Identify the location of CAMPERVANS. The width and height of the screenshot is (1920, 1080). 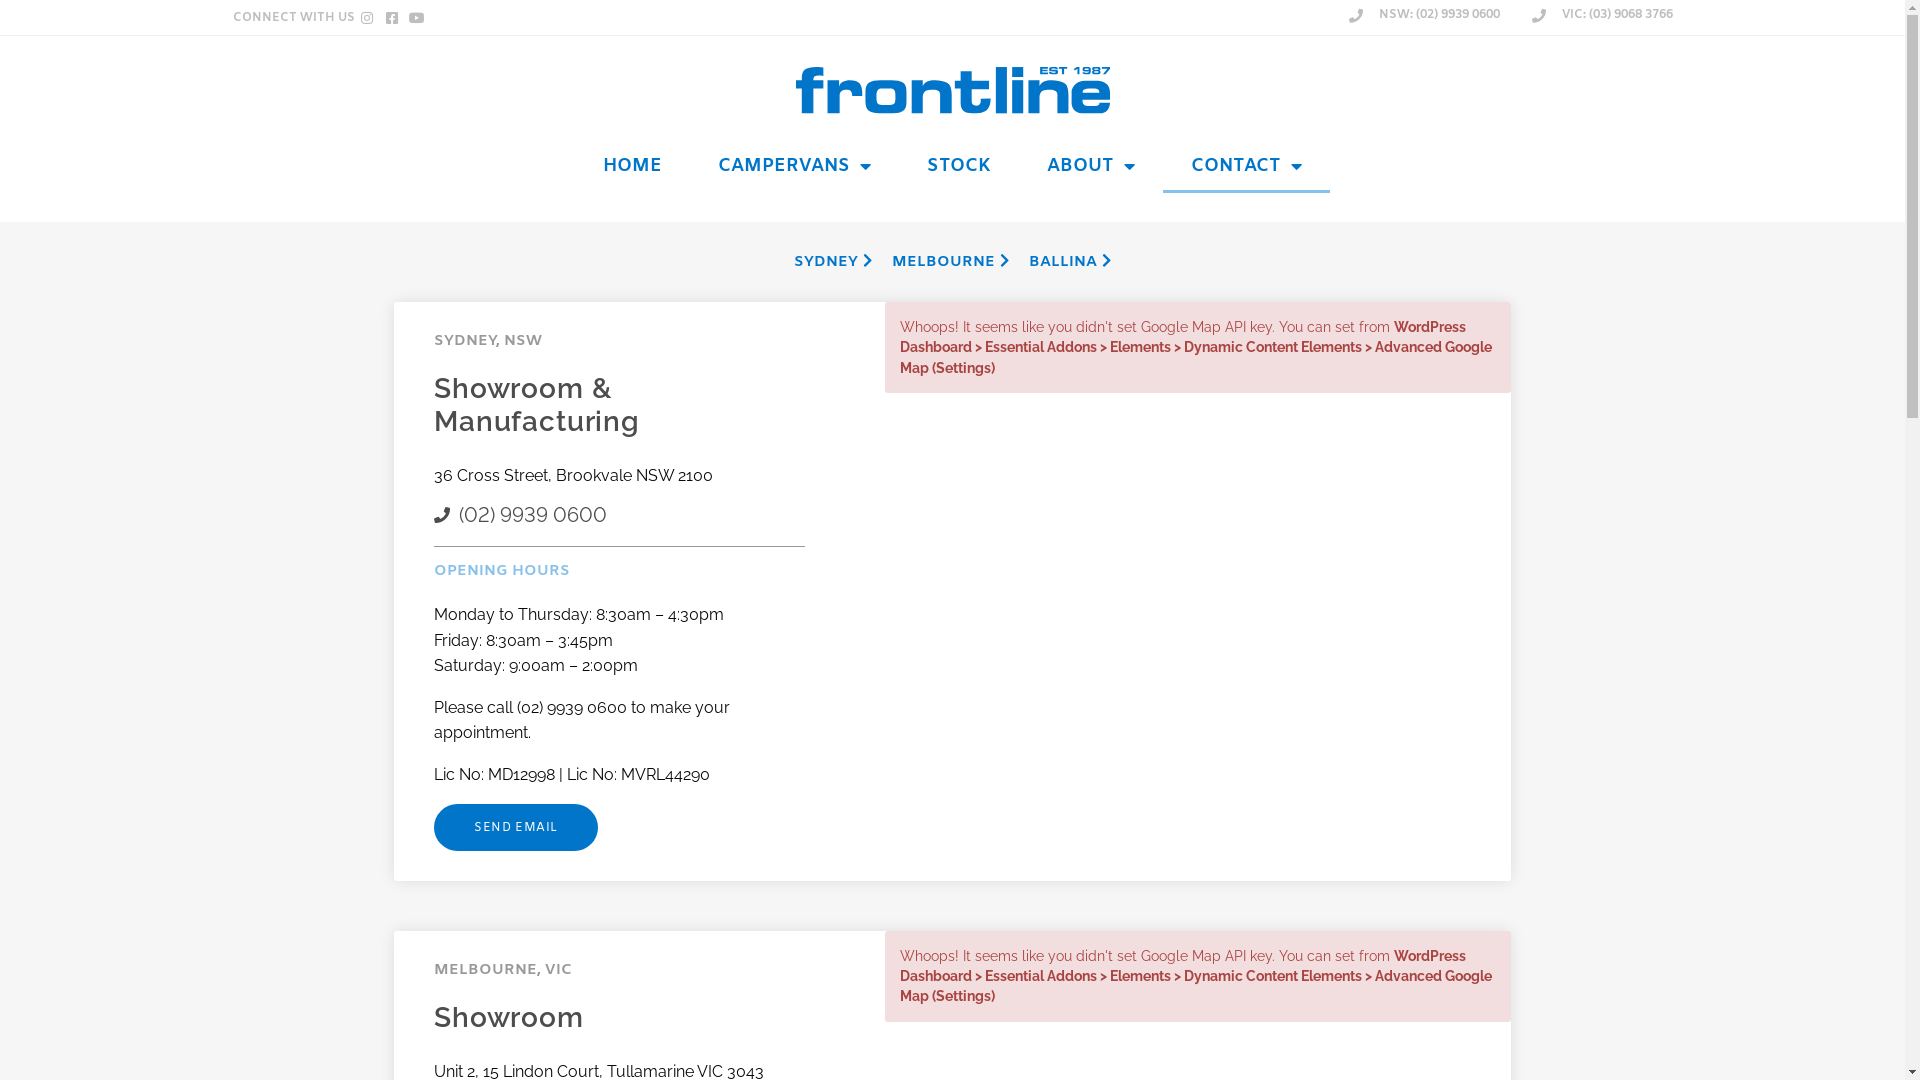
(794, 166).